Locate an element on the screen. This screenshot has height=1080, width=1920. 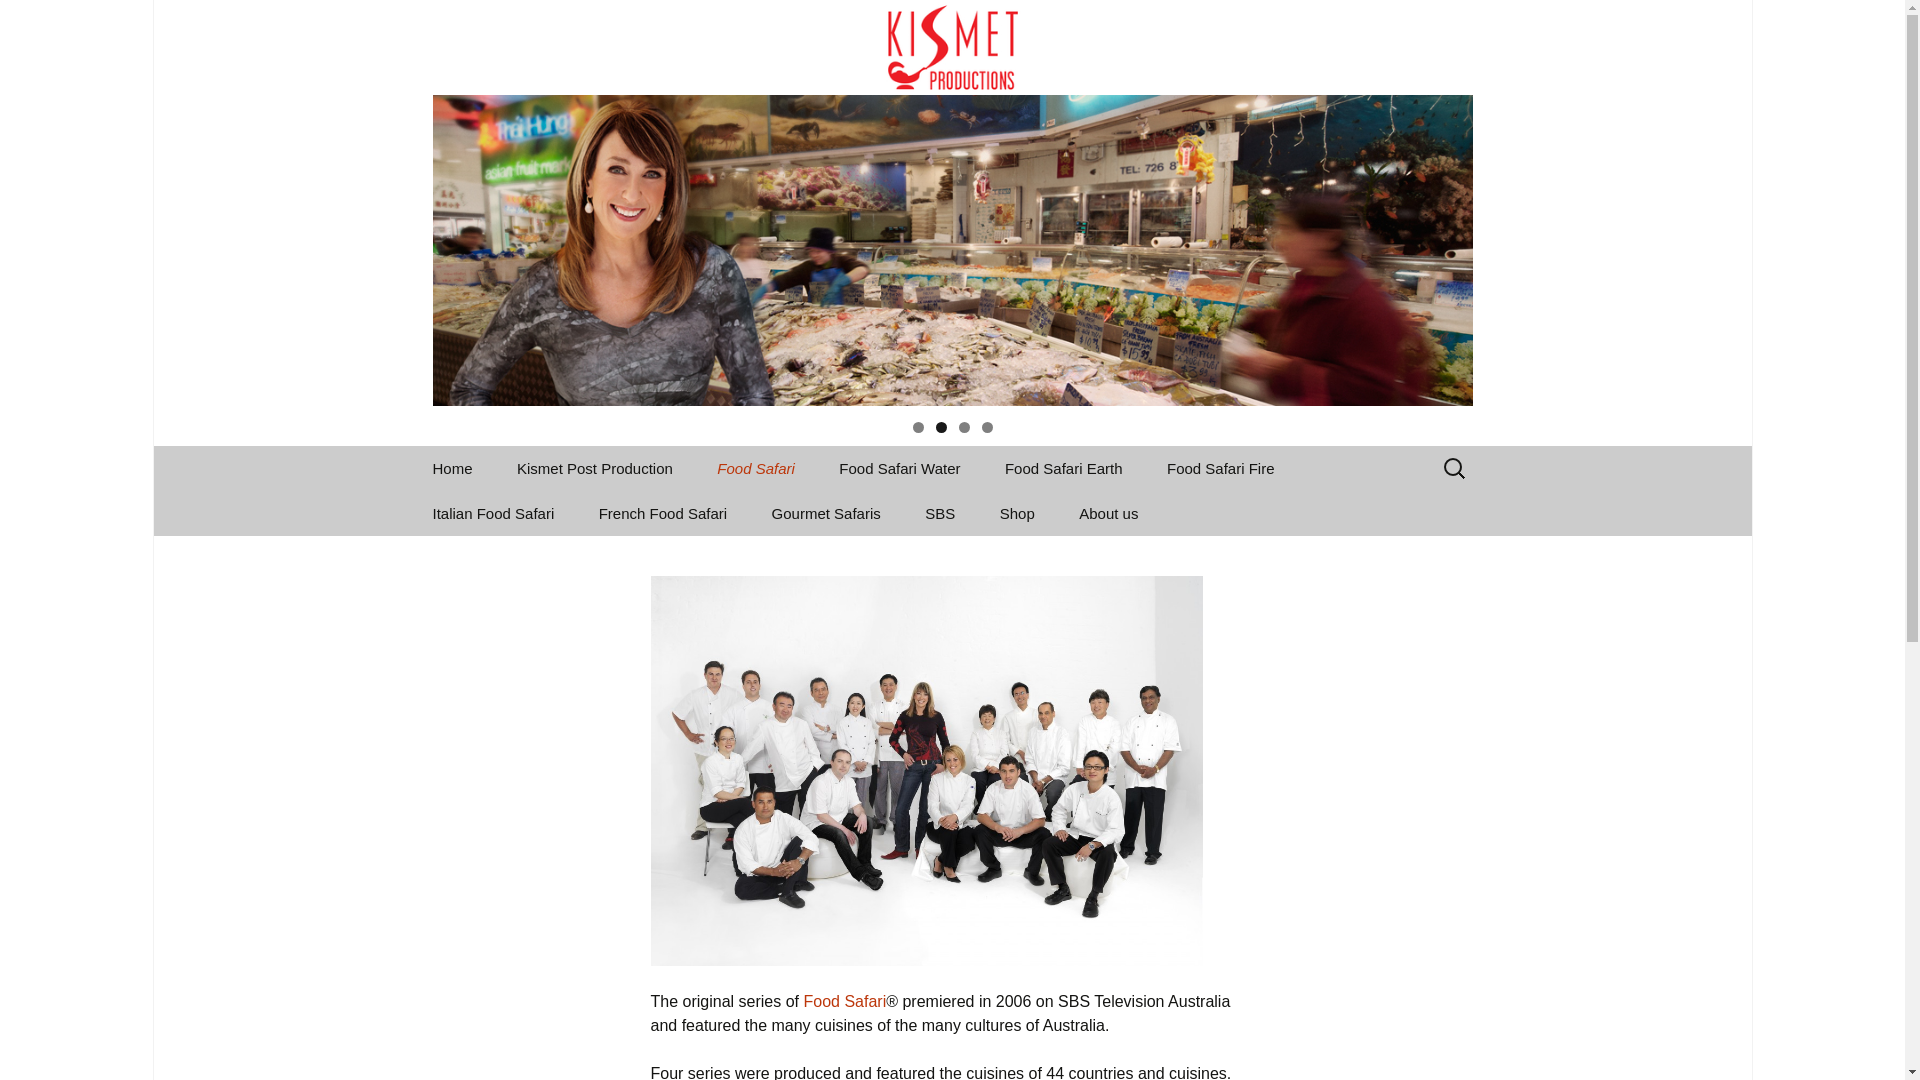
Food Safari 1-4 is located at coordinates (797, 514).